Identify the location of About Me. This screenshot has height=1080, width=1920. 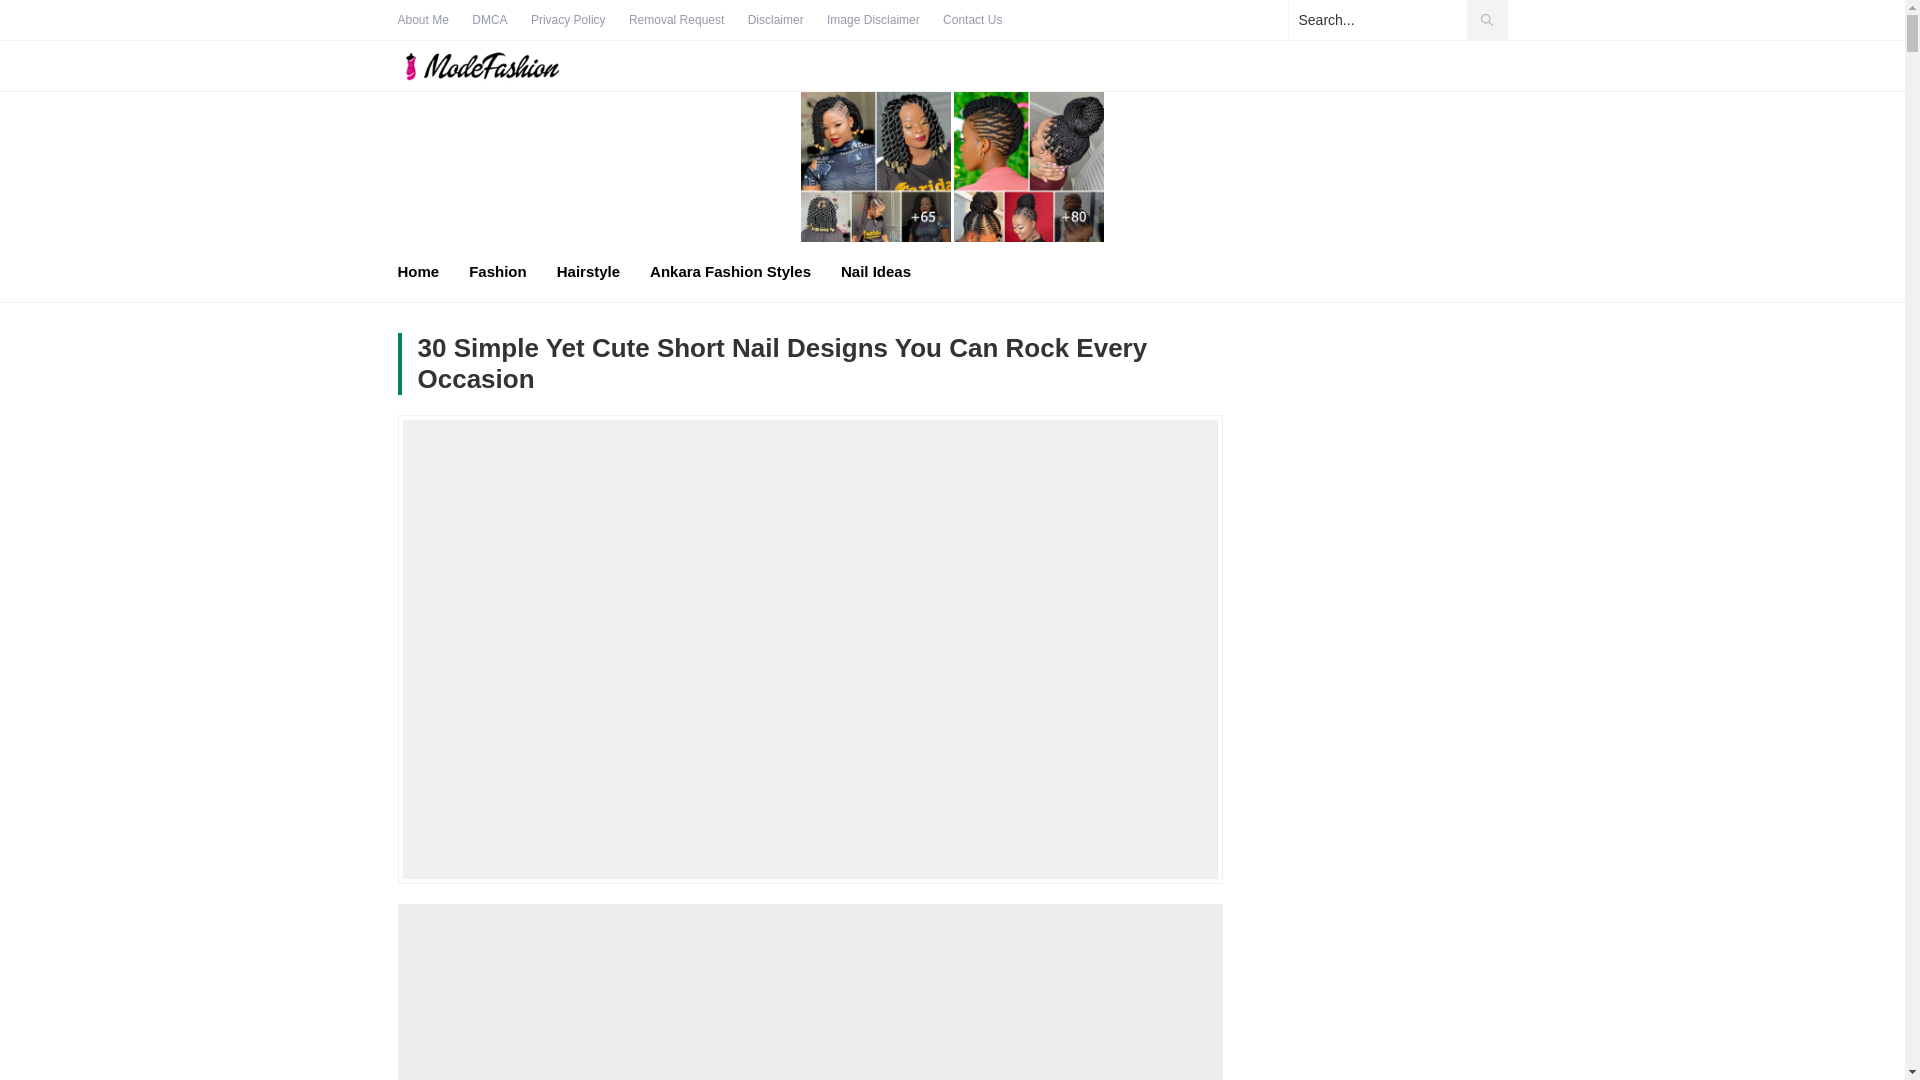
(423, 20).